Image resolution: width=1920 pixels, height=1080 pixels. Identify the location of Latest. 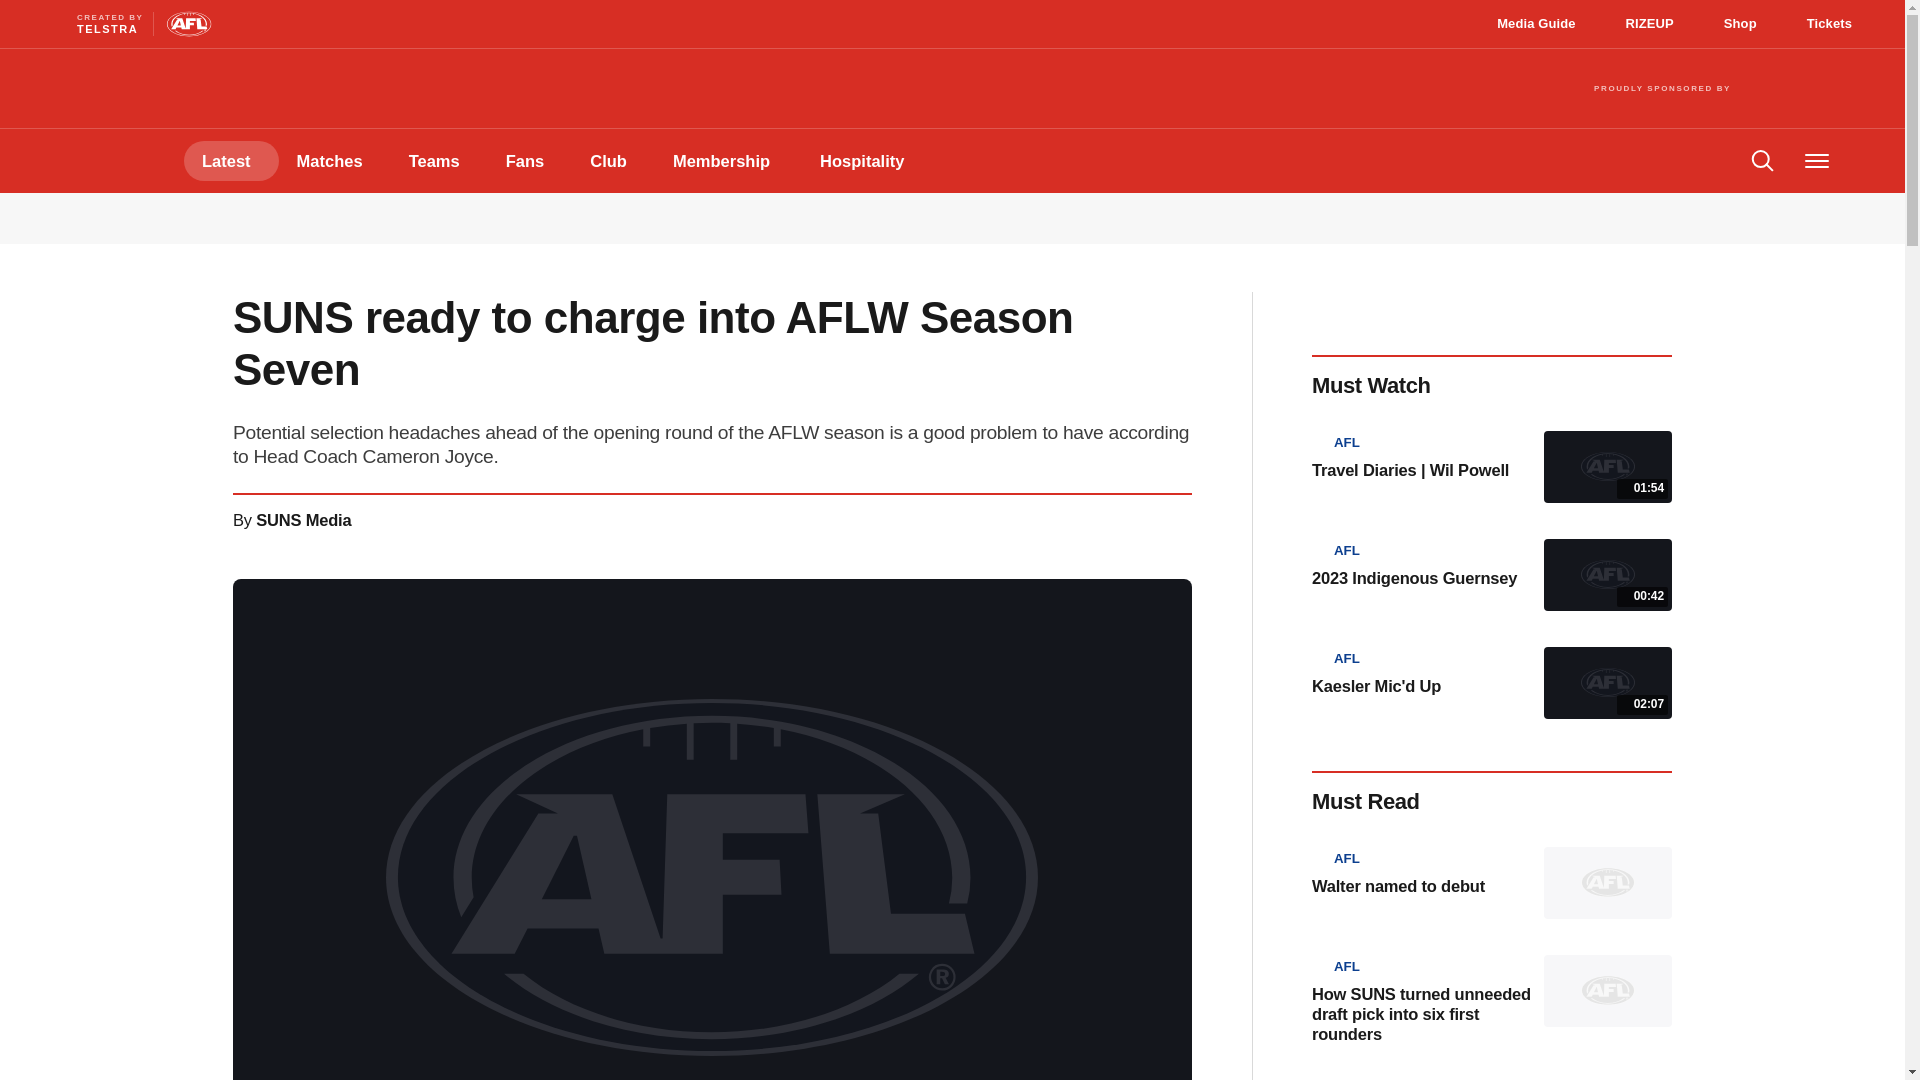
(1657, 23).